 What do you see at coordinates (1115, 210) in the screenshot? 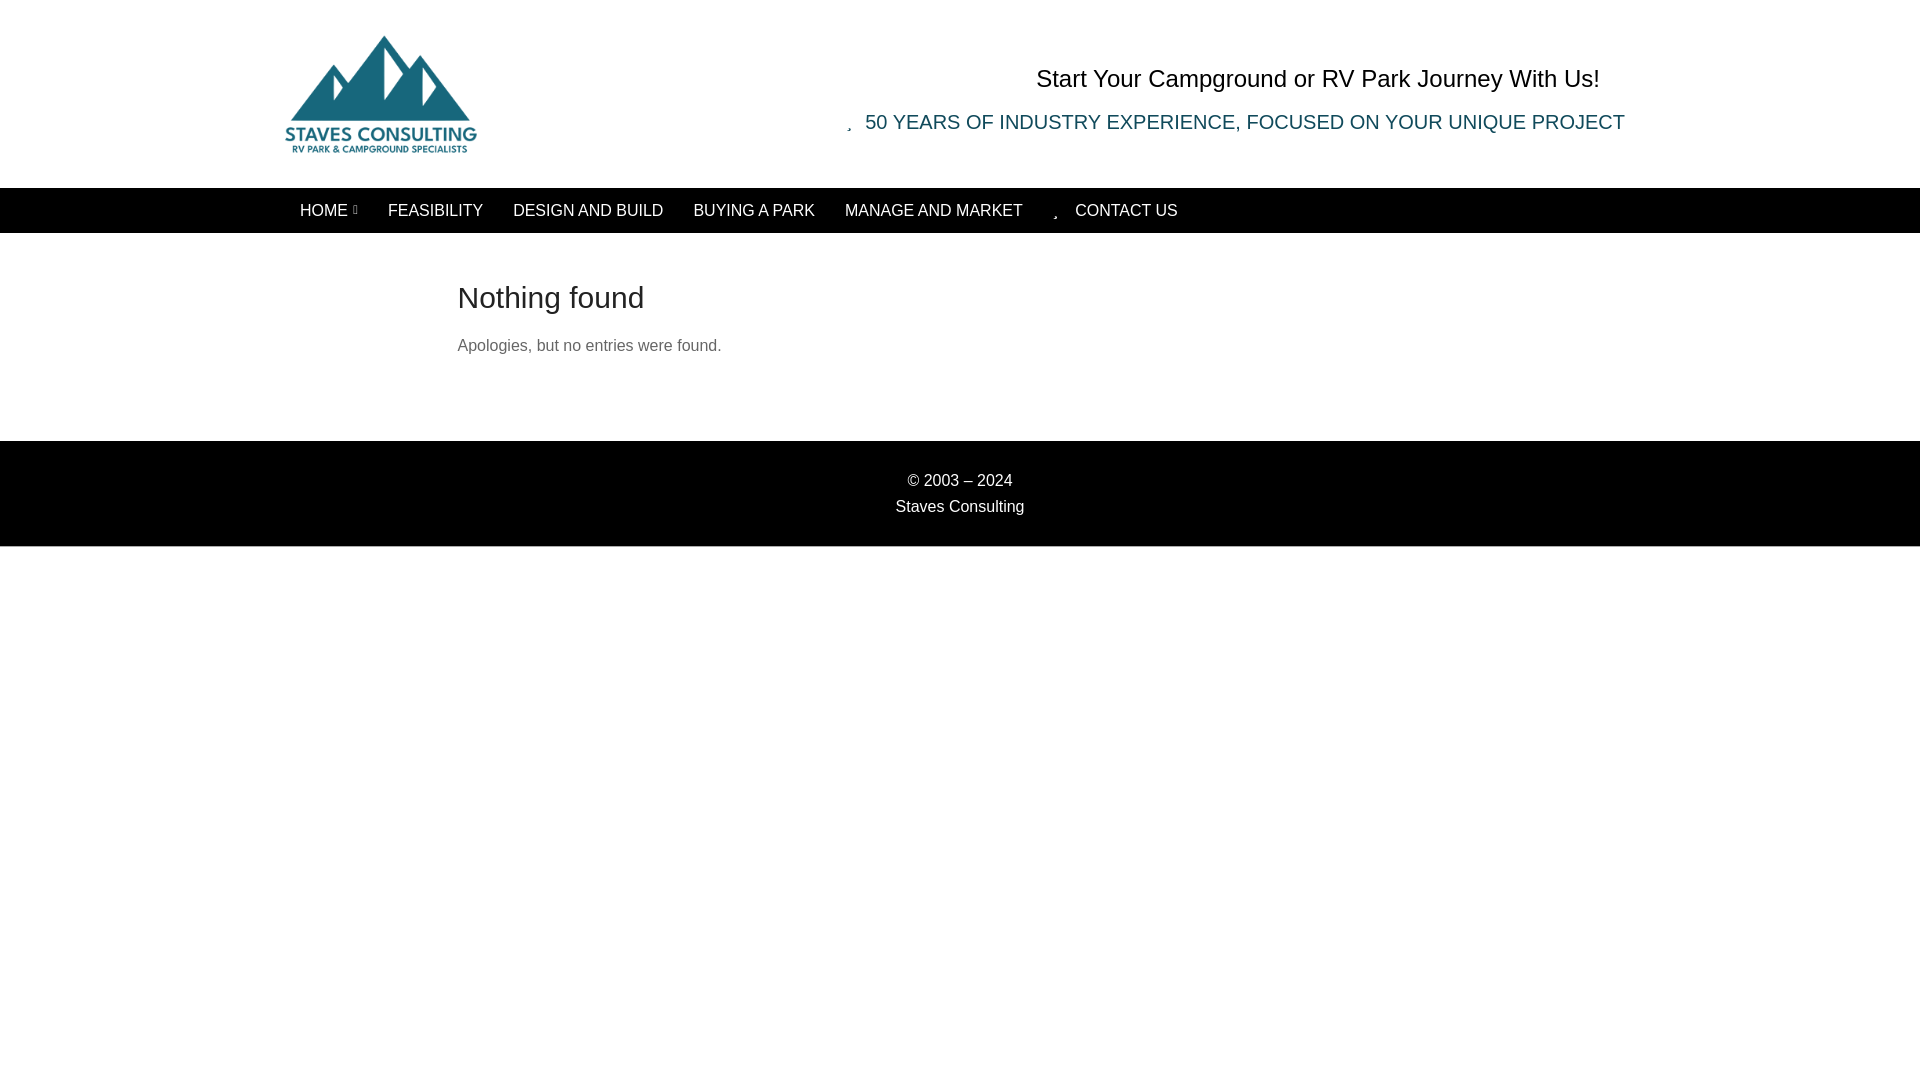
I see `CONTACT US` at bounding box center [1115, 210].